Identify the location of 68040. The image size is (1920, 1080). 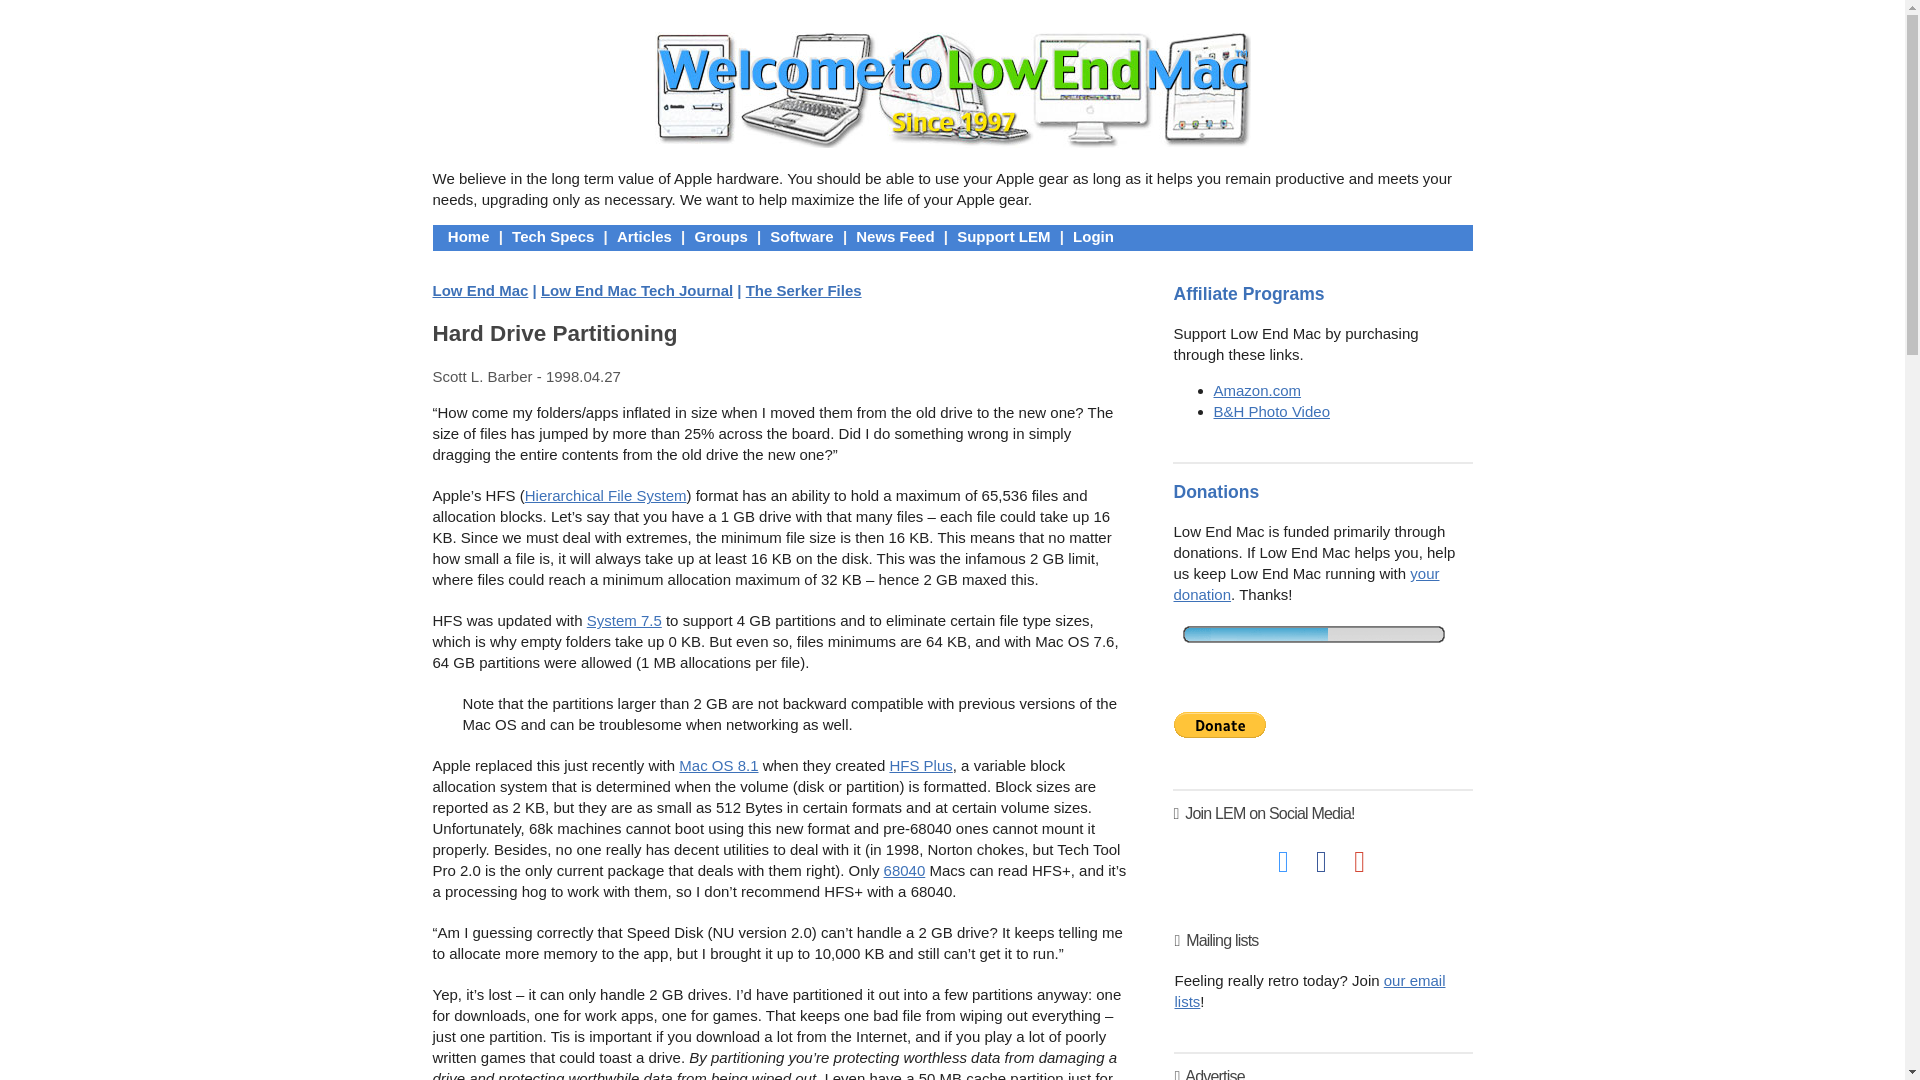
(904, 870).